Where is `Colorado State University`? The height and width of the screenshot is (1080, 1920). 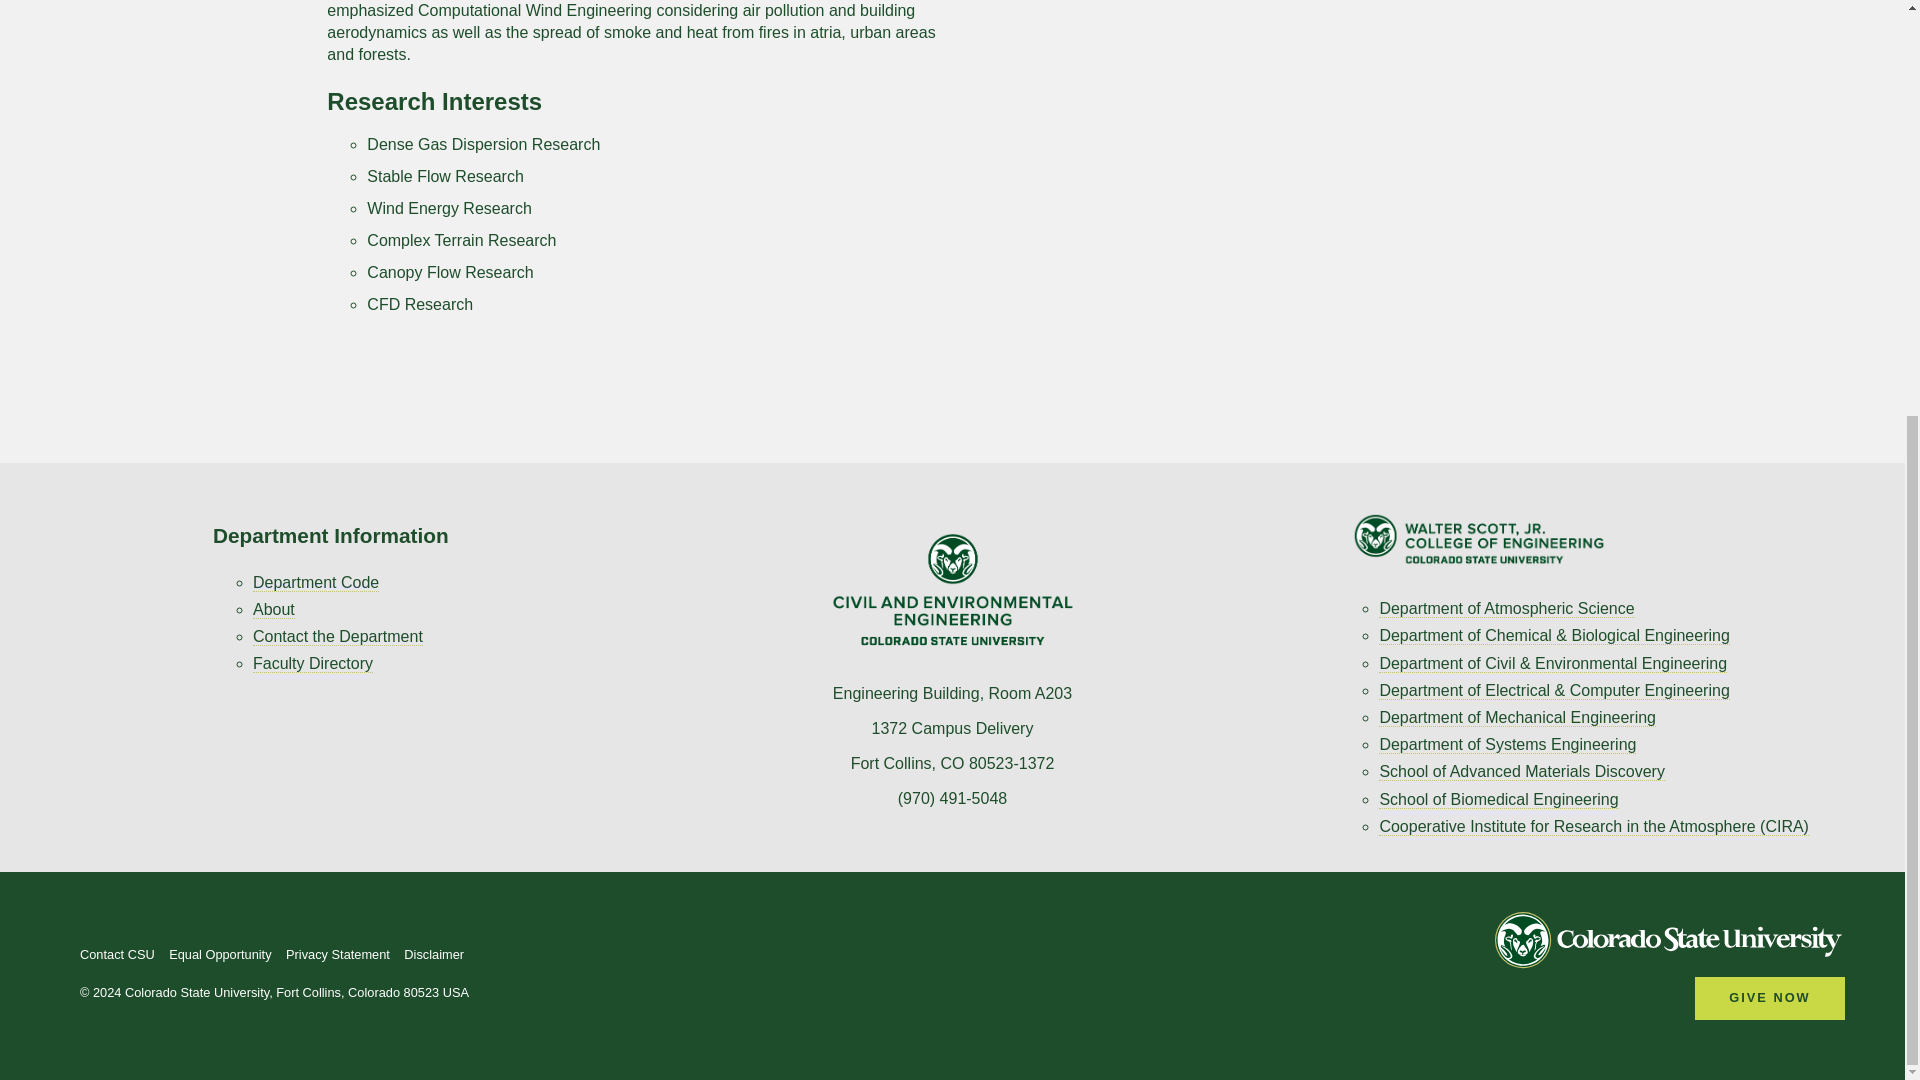 Colorado State University is located at coordinates (1670, 944).